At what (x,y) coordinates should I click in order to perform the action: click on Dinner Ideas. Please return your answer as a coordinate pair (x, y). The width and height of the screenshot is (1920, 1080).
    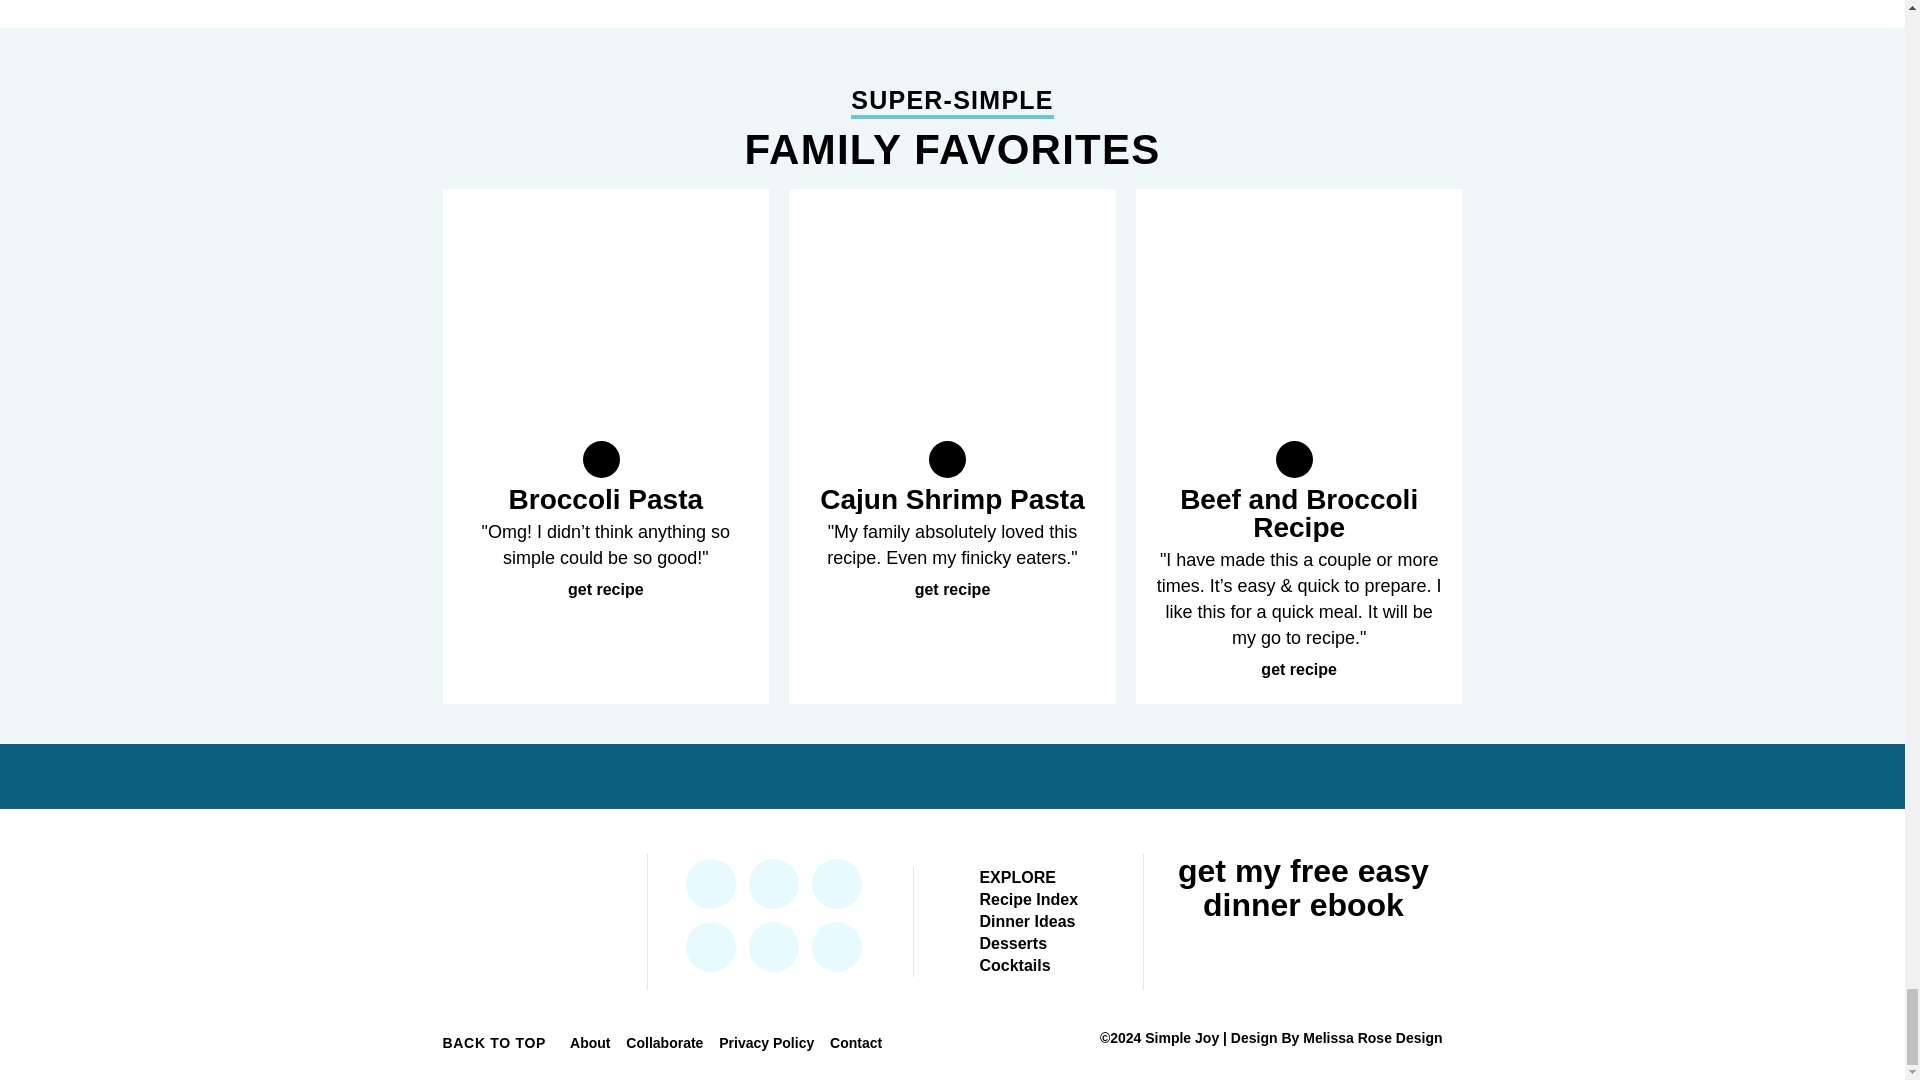
    Looking at the image, I should click on (1027, 920).